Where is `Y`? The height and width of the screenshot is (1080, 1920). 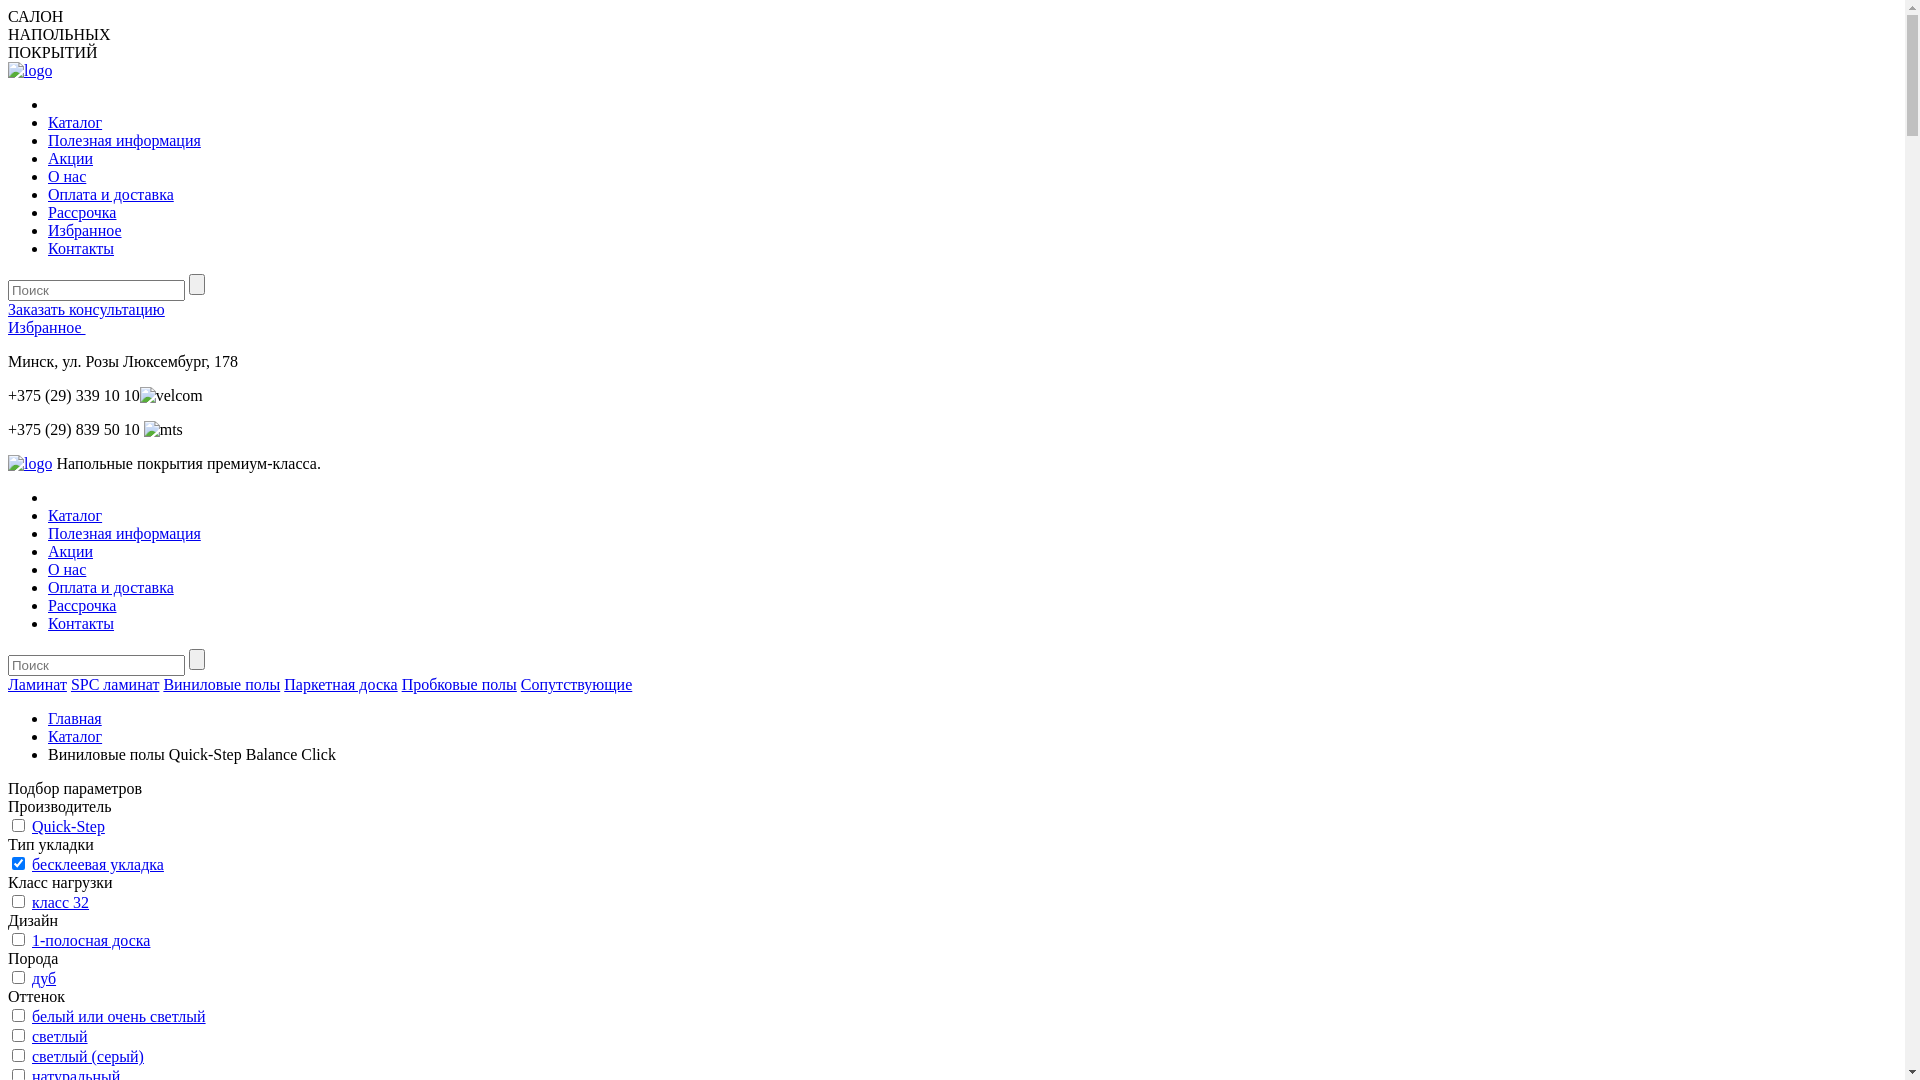
Y is located at coordinates (18, 1036).